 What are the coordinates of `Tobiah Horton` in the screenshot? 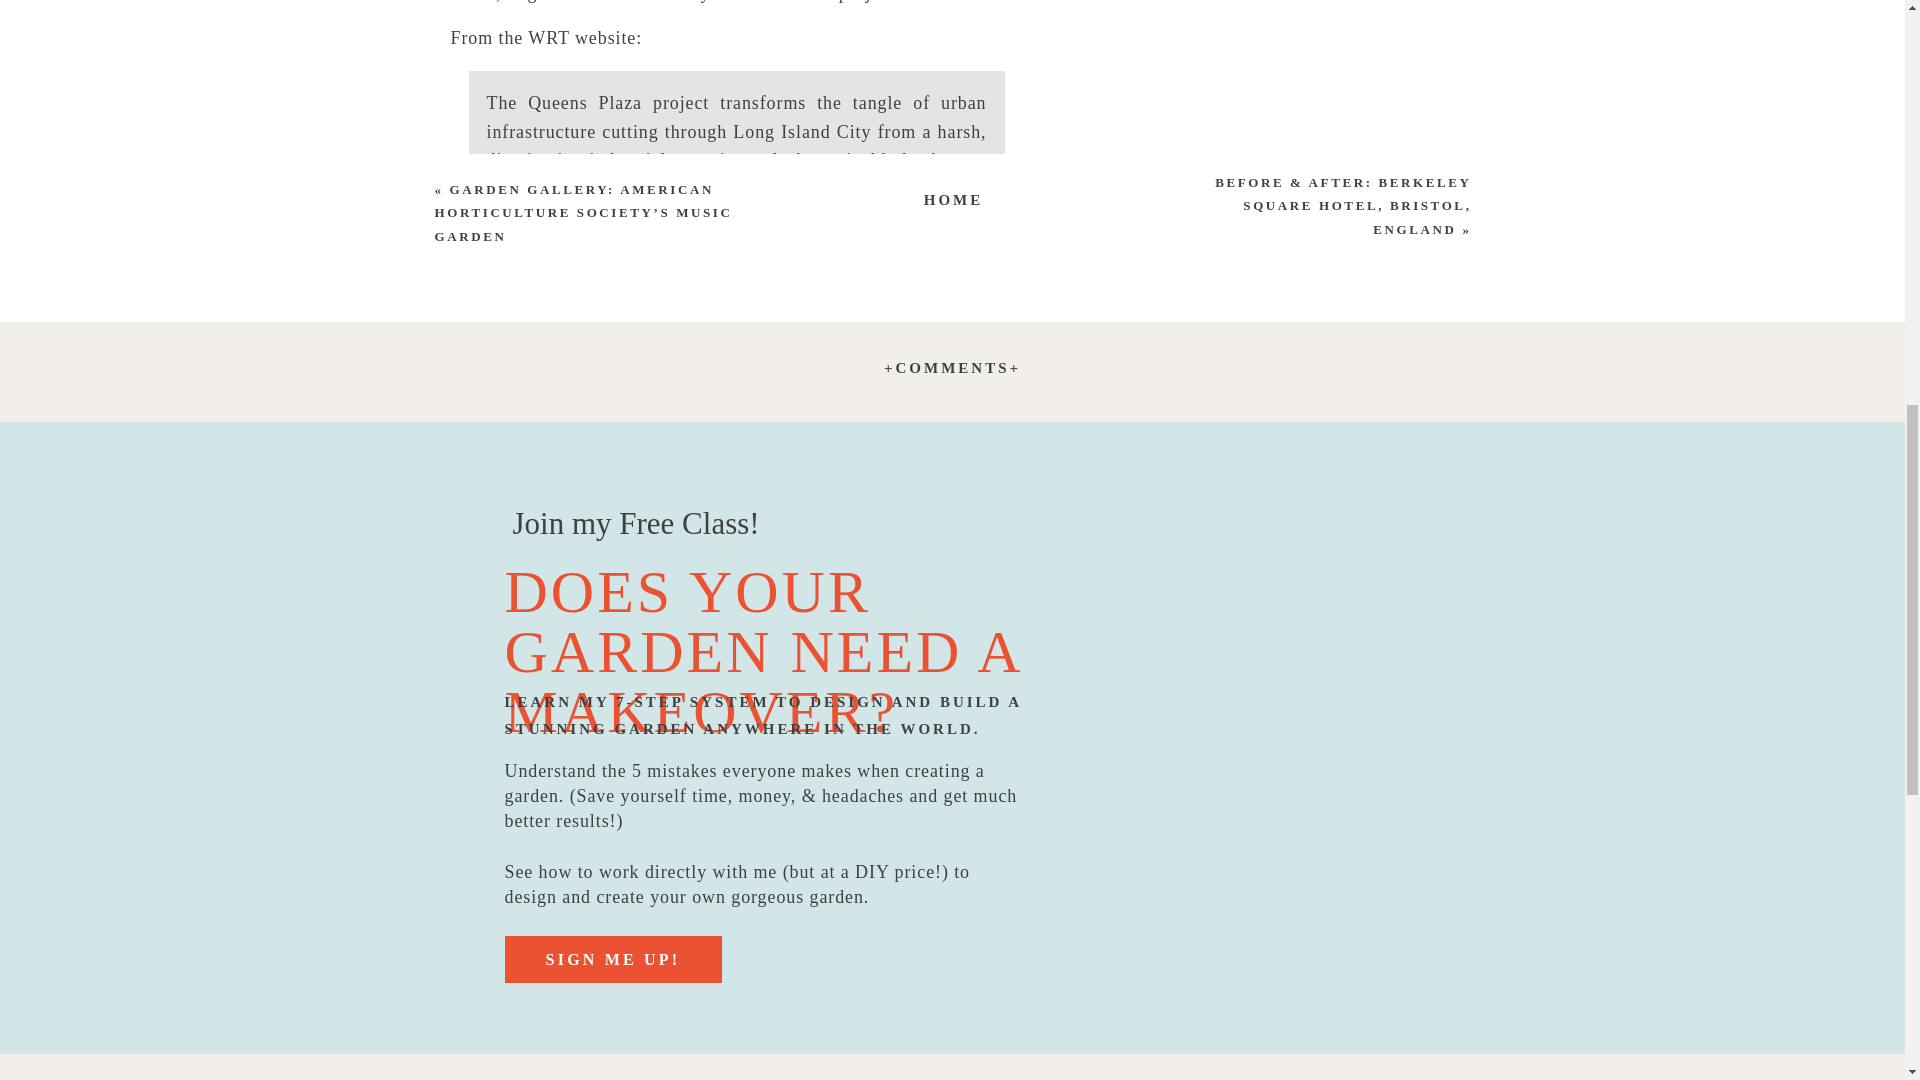 It's located at (640, 972).